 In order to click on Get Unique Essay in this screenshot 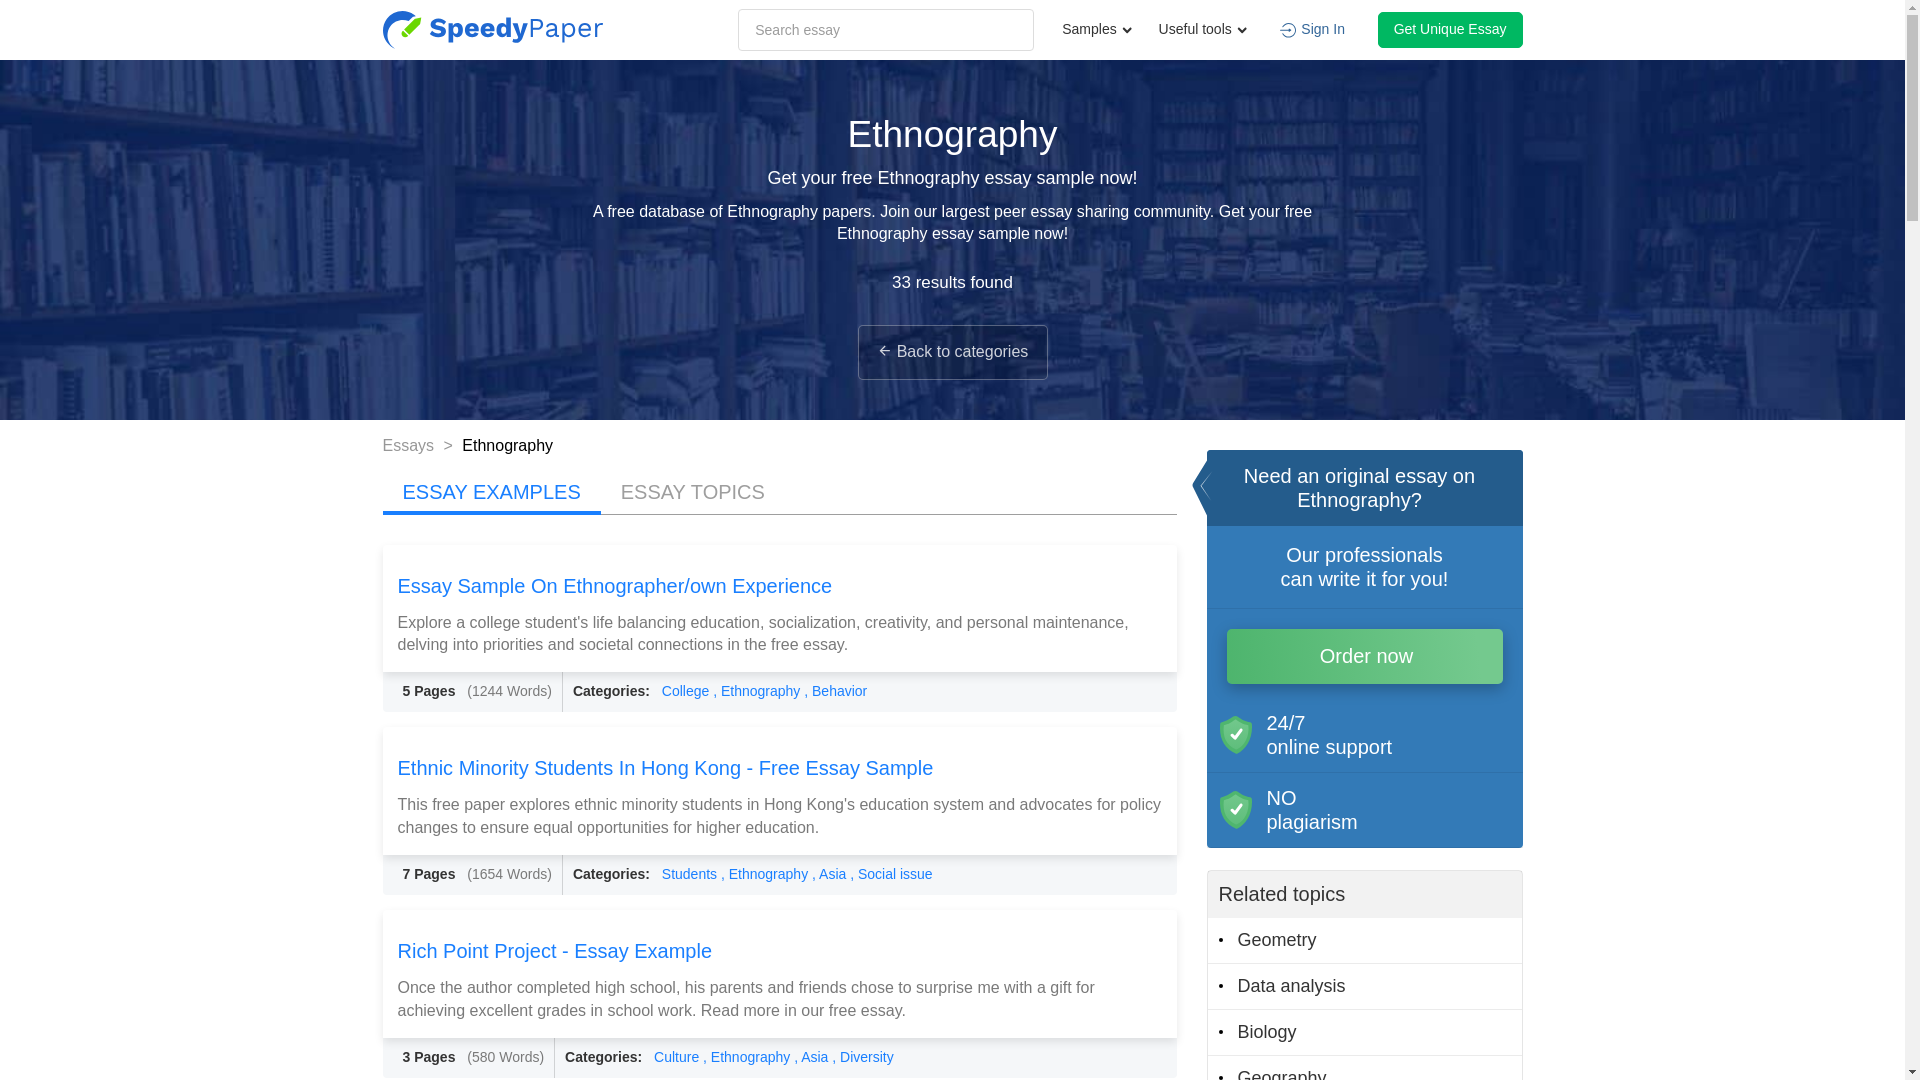, I will do `click(1450, 29)`.